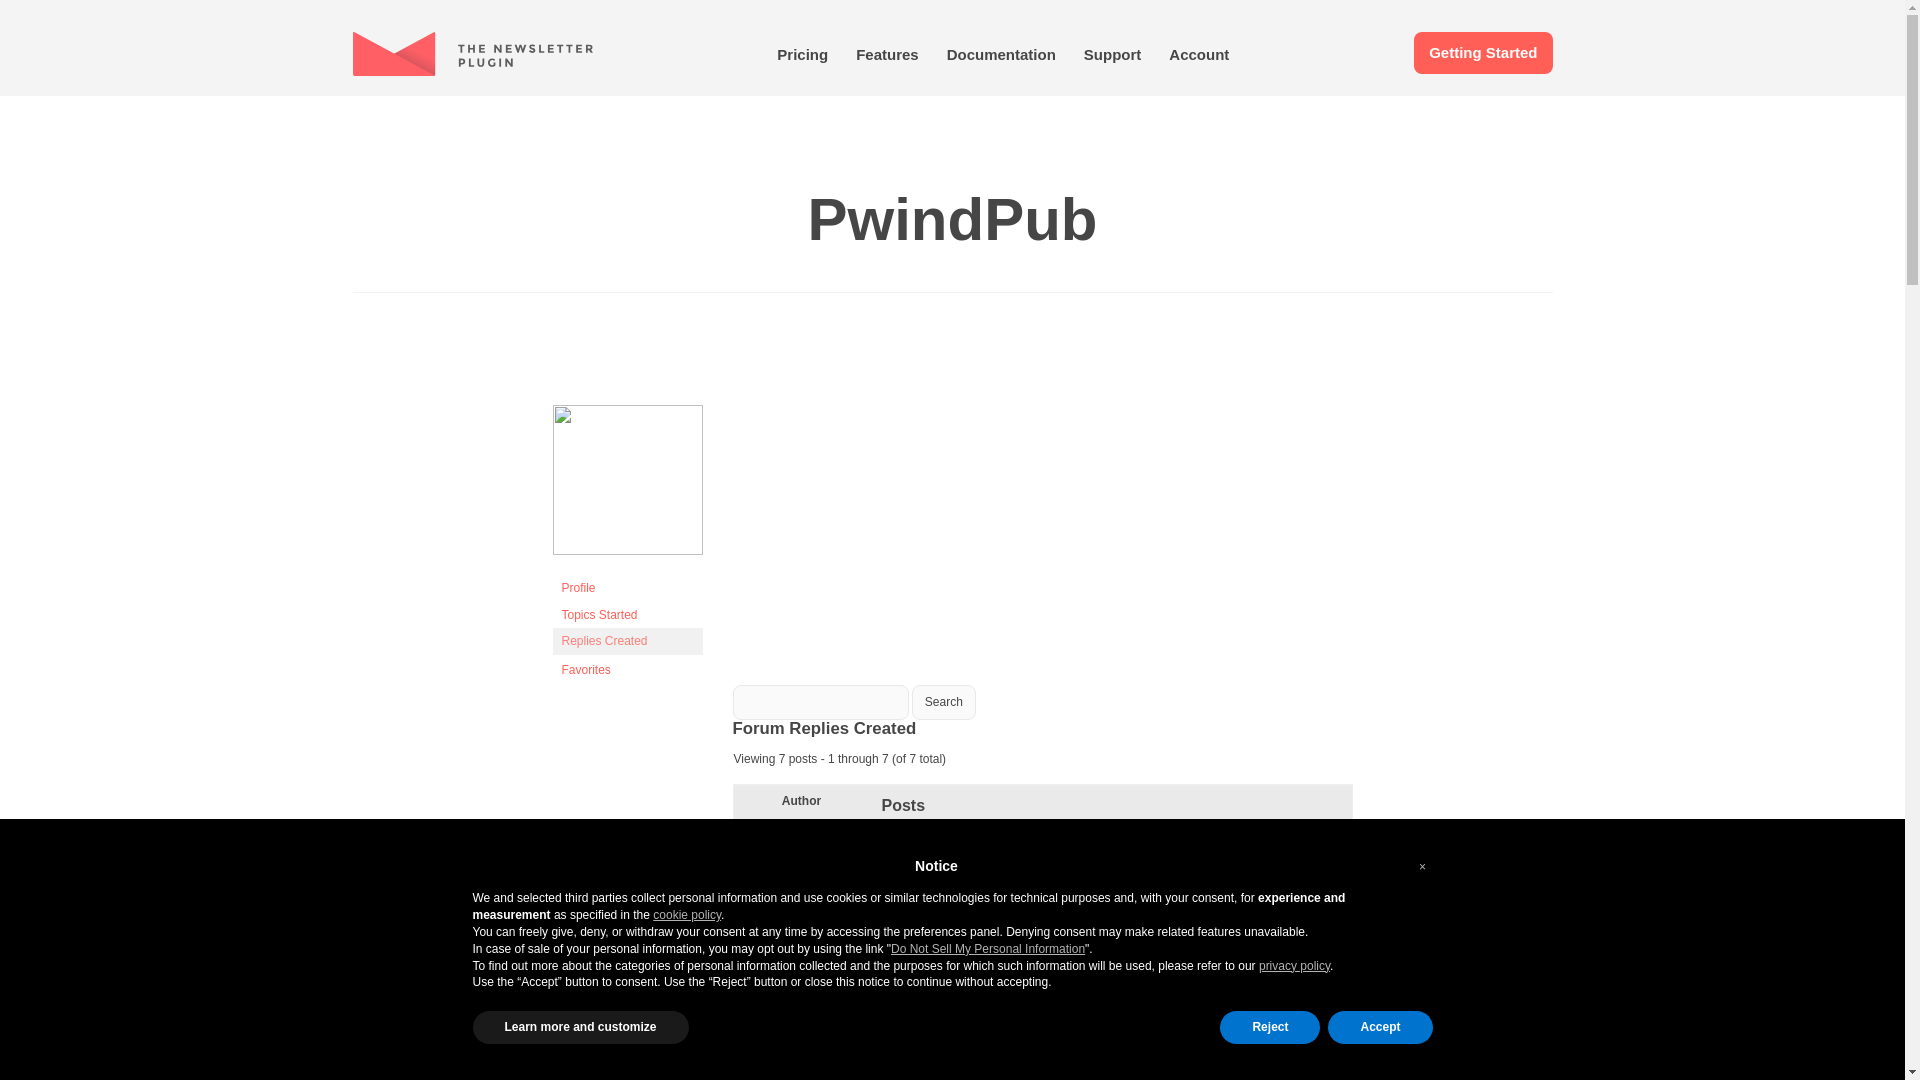 This screenshot has width=1920, height=1080. What do you see at coordinates (1000, 54) in the screenshot?
I see `Documentation` at bounding box center [1000, 54].